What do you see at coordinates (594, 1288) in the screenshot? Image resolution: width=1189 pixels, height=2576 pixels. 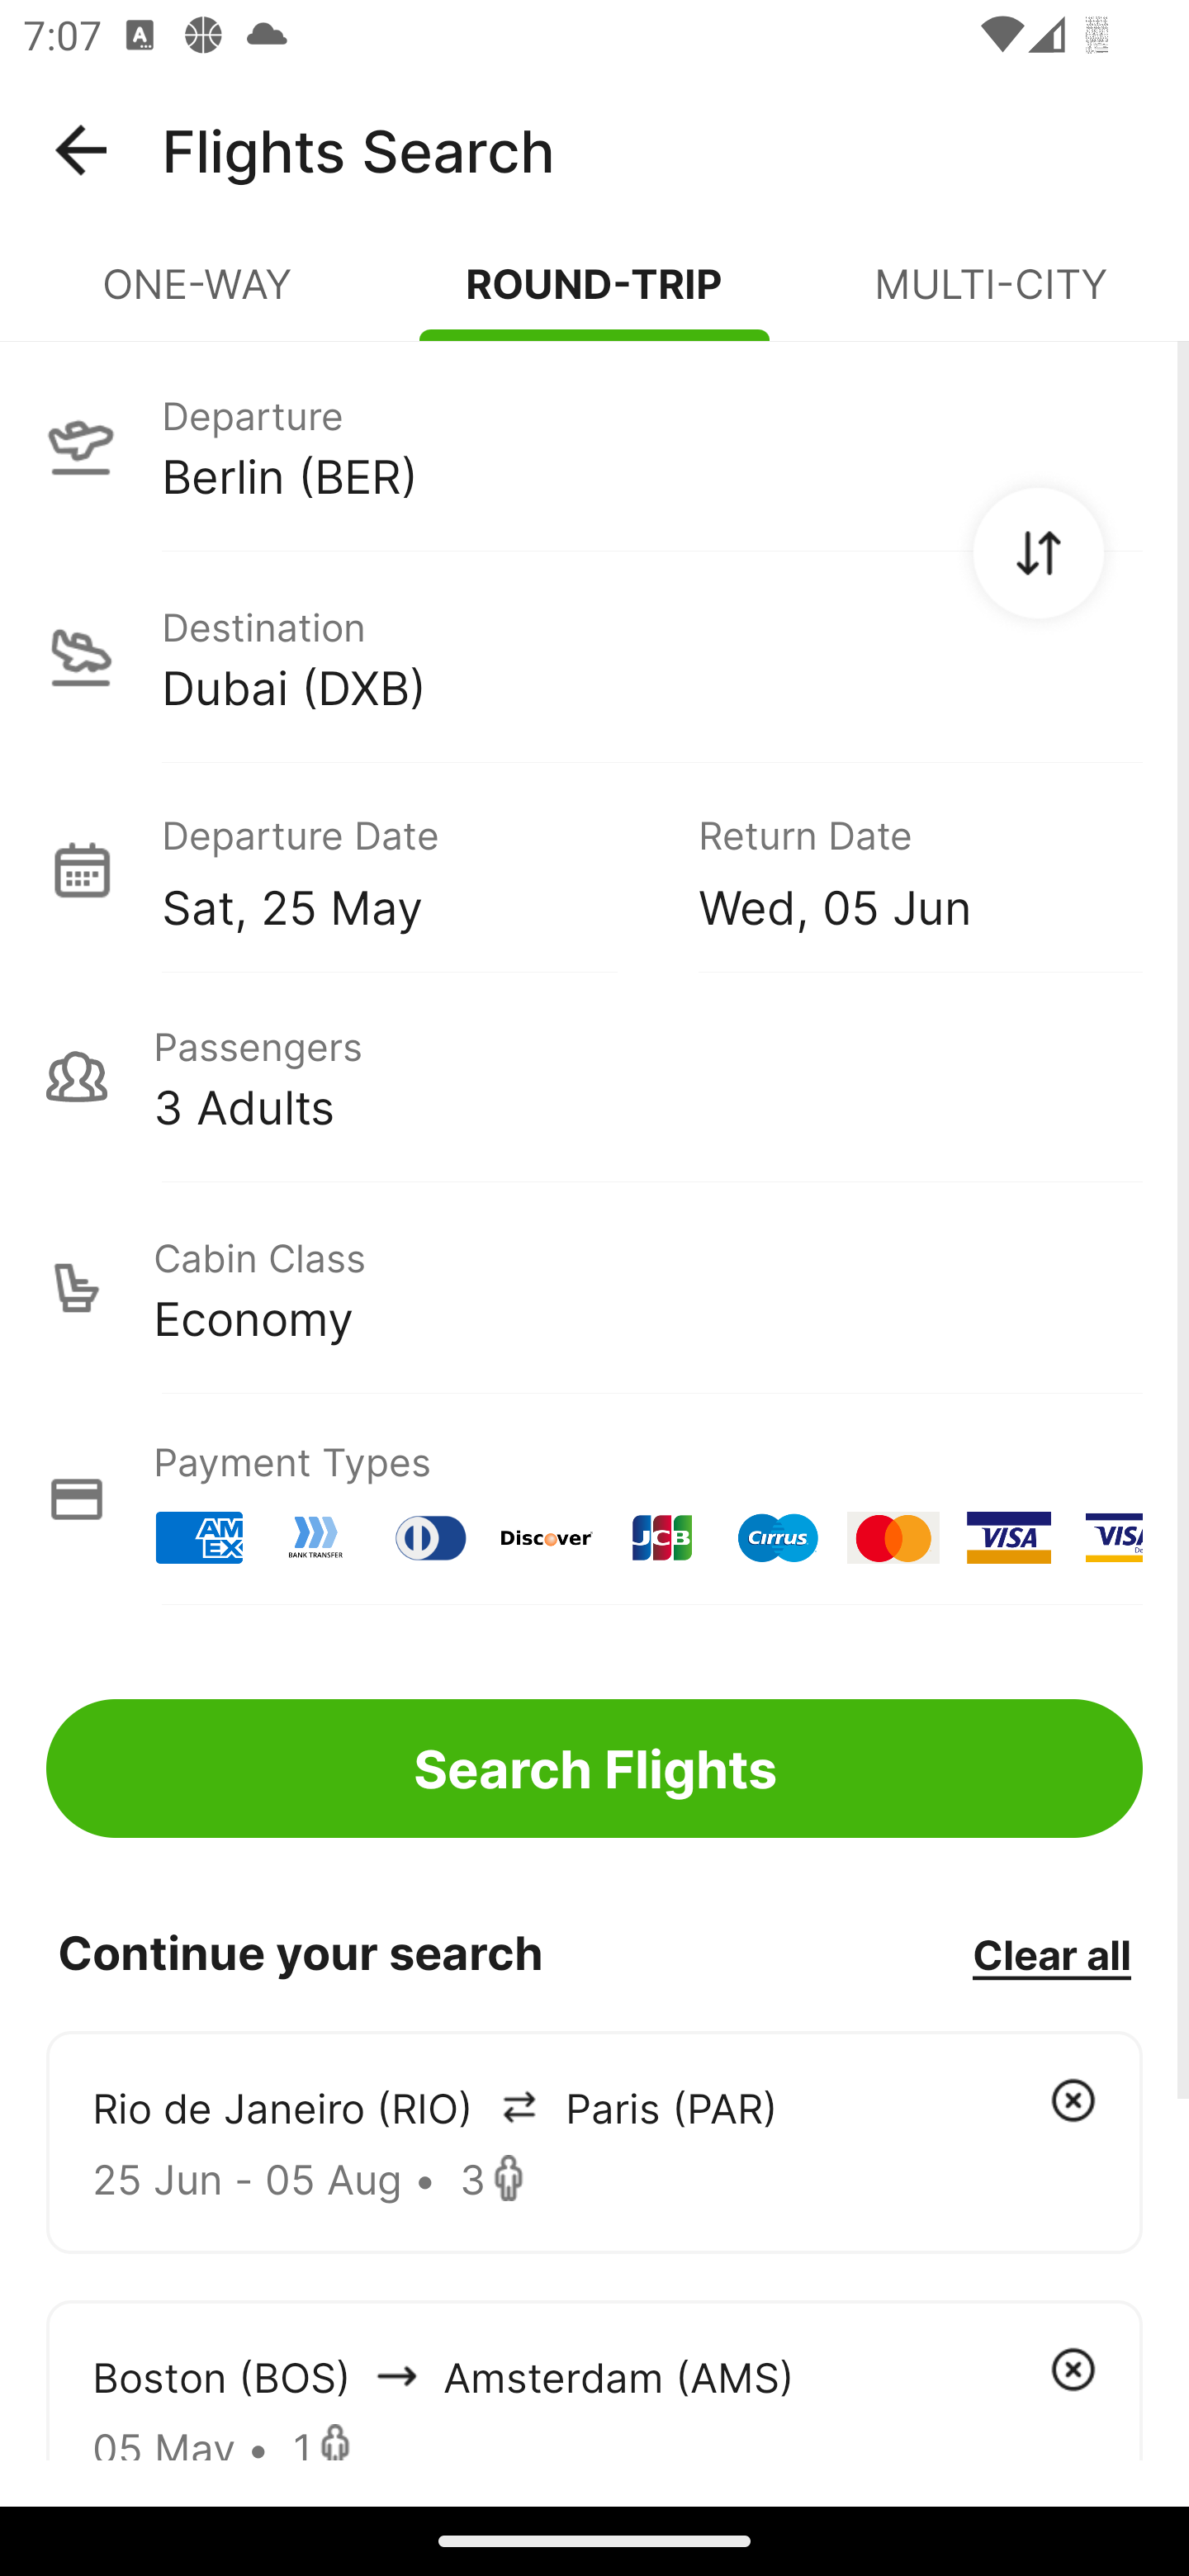 I see `Cabin Class Economy` at bounding box center [594, 1288].